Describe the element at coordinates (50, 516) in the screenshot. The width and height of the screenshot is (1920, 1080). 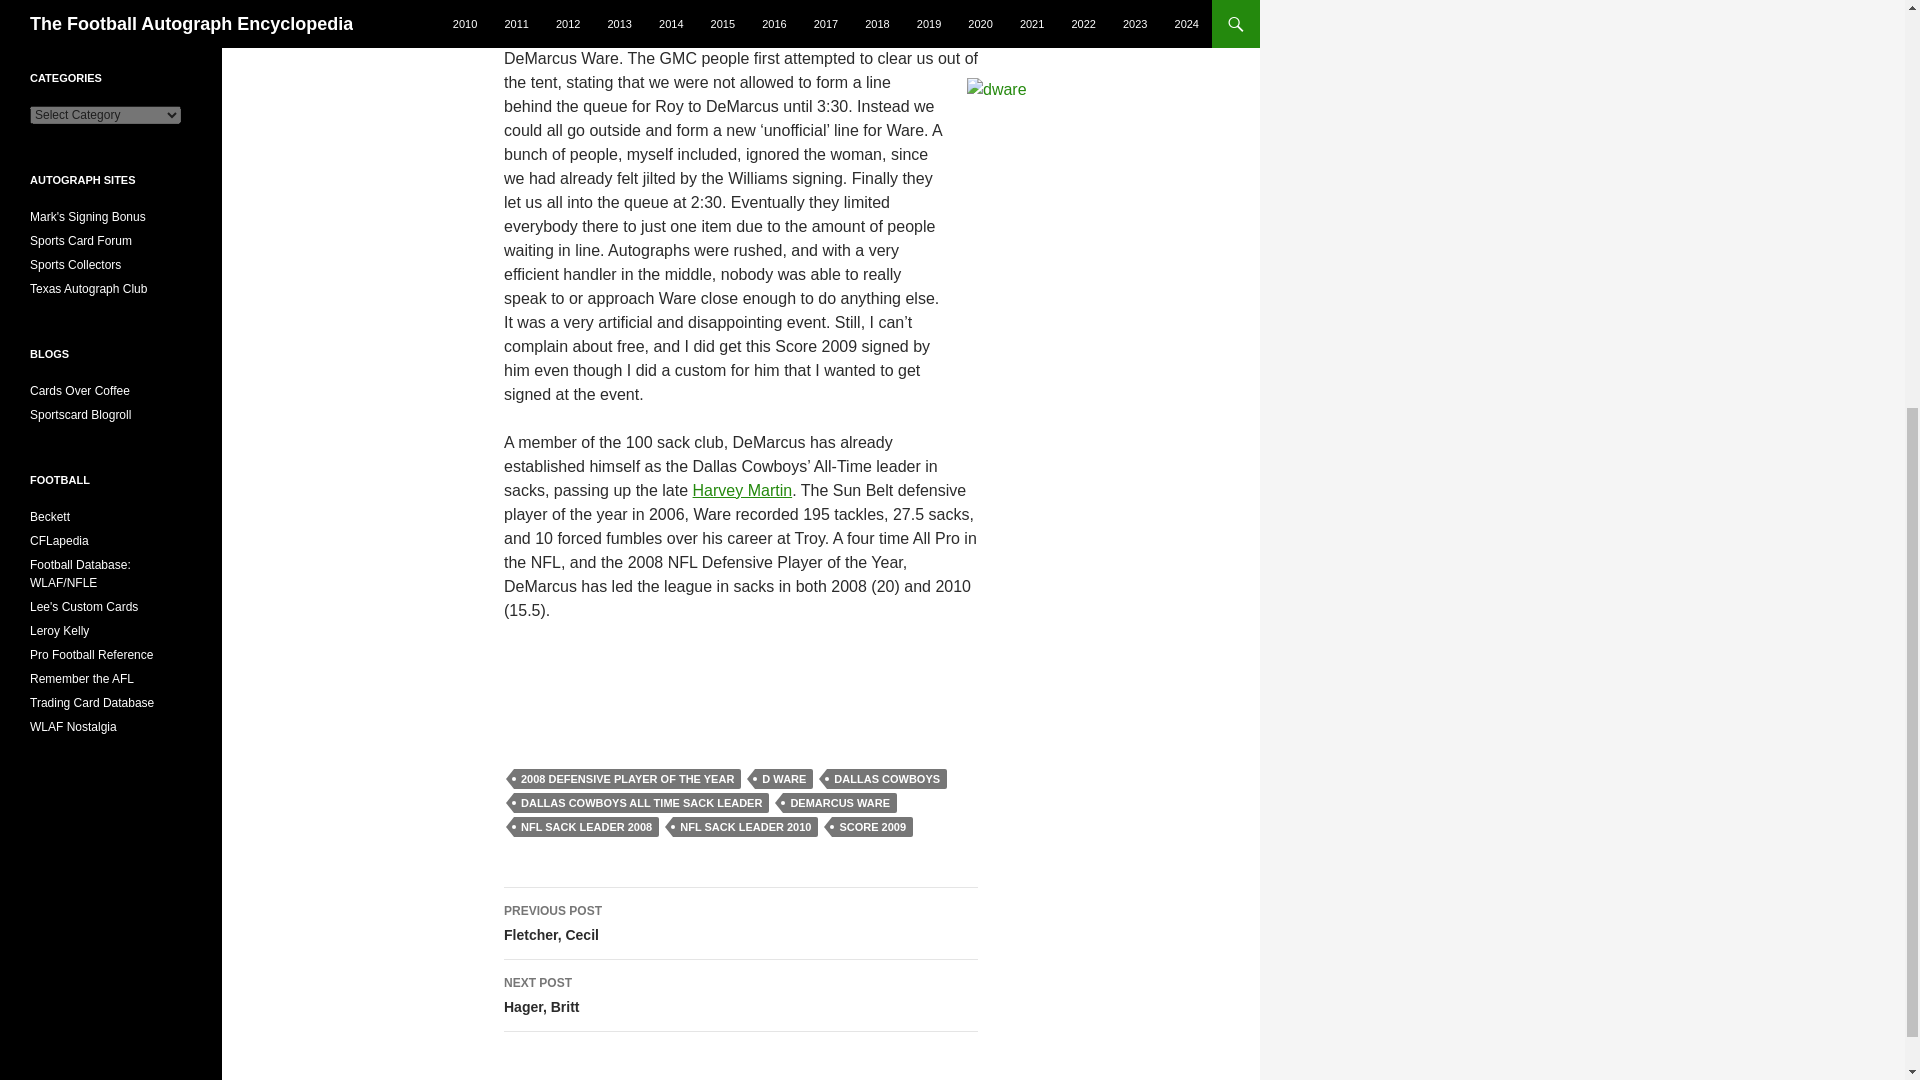
I see `Harvey Martin` at that location.